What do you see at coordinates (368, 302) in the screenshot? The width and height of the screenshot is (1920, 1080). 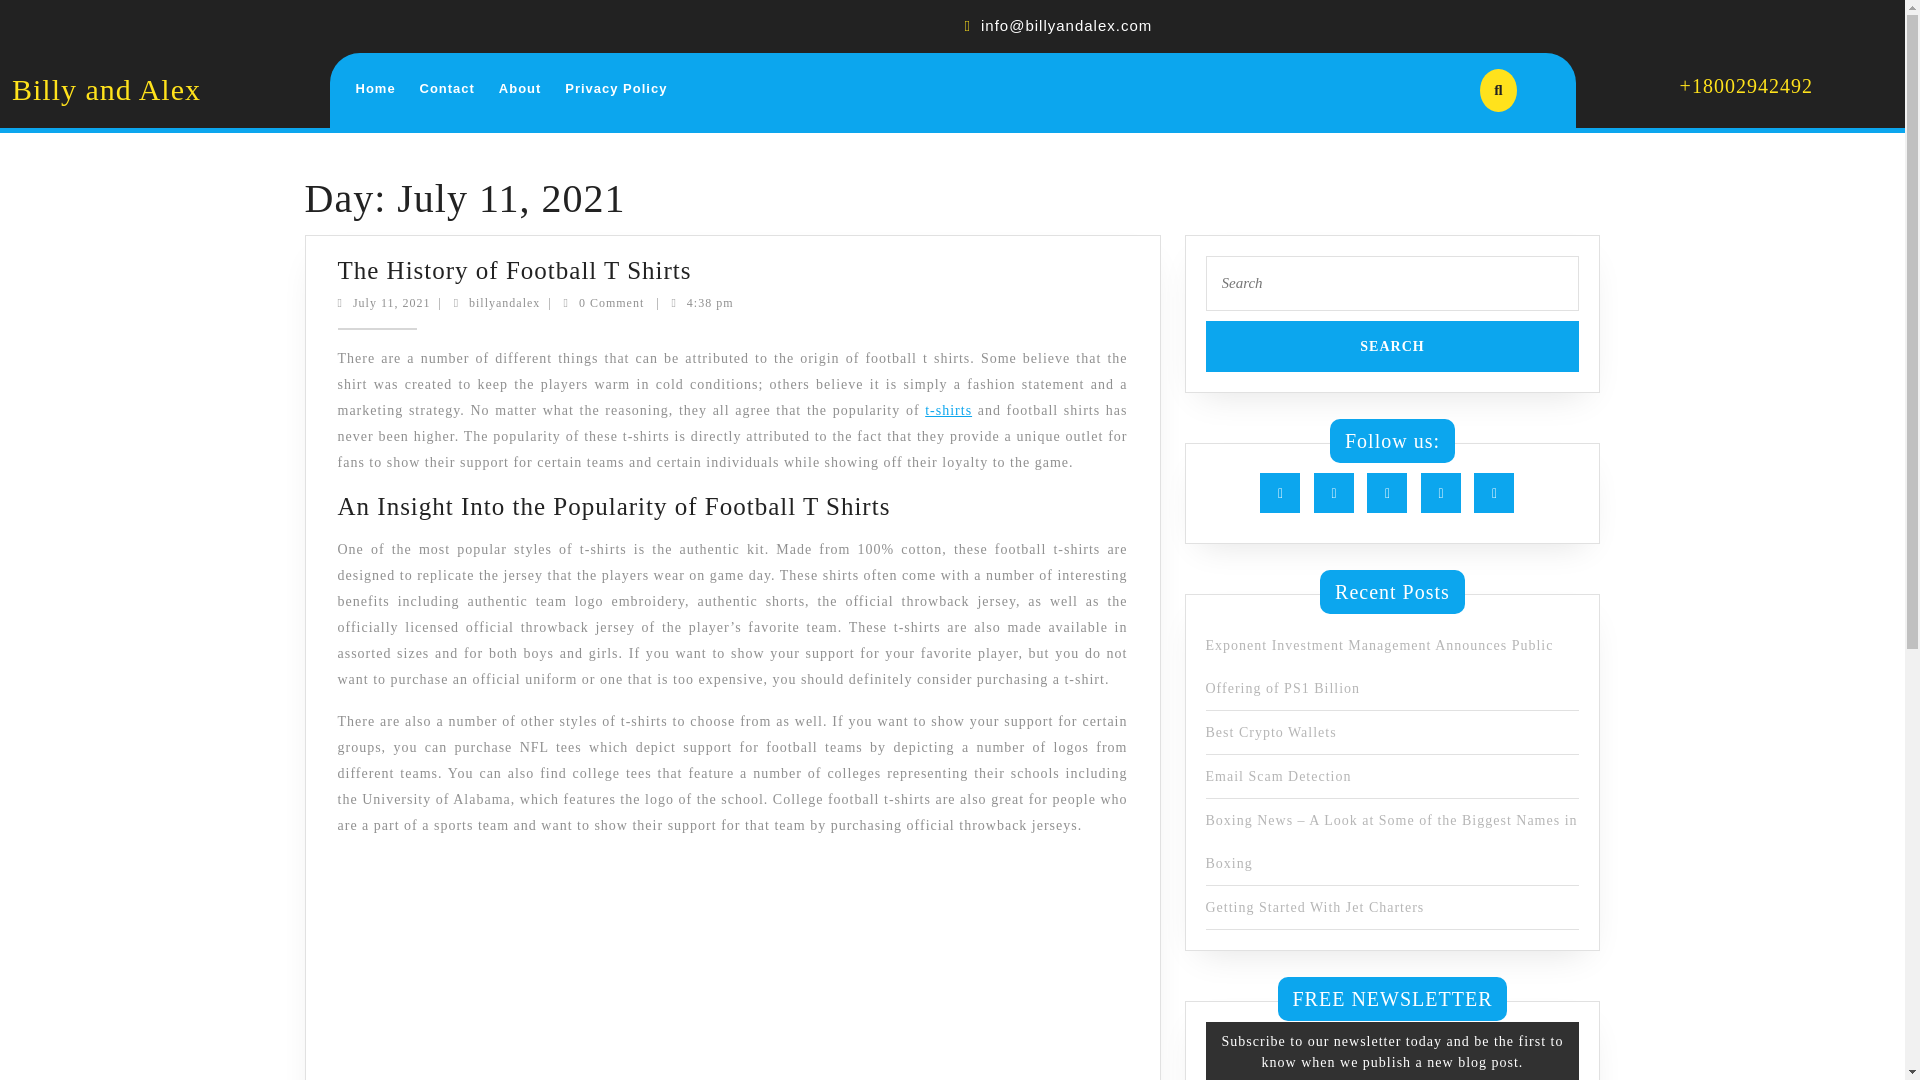 I see `About` at bounding box center [368, 302].